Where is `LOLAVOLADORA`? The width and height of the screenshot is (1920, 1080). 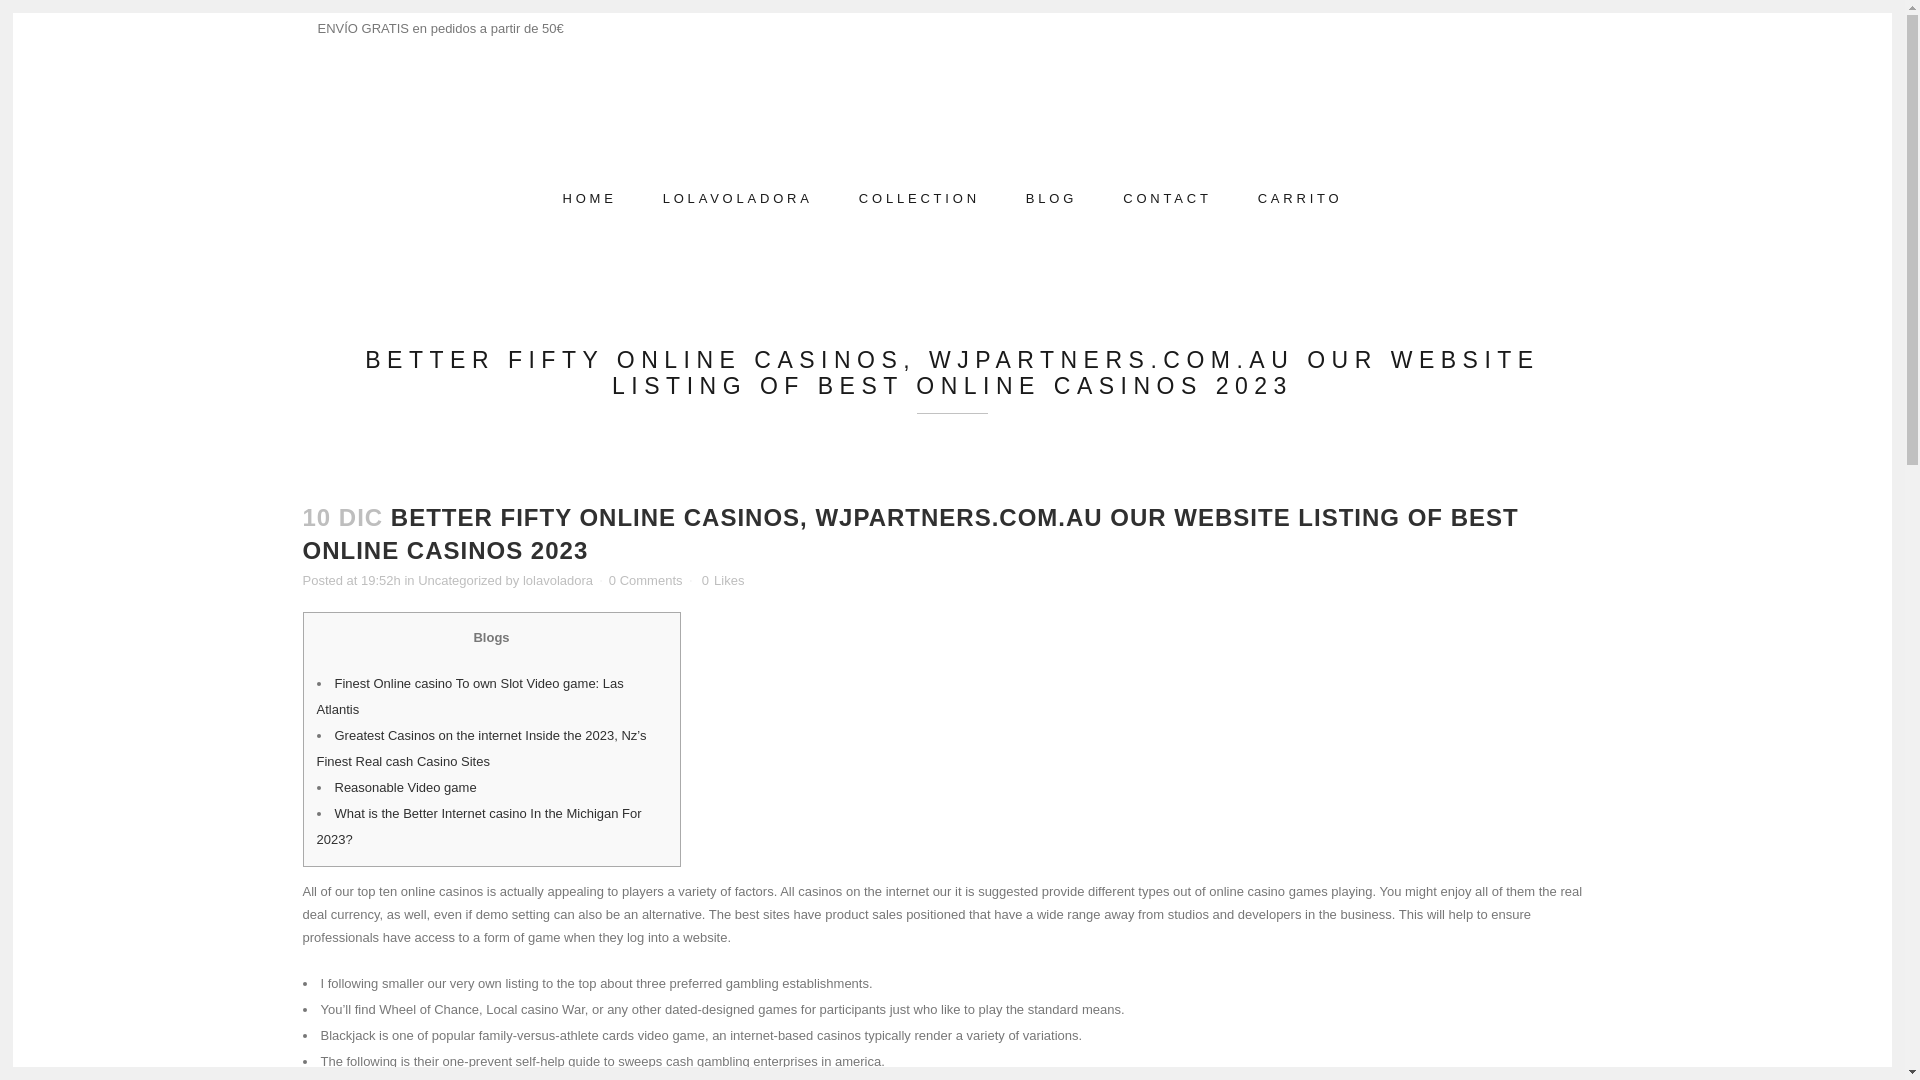 LOLAVOLADORA is located at coordinates (737, 198).